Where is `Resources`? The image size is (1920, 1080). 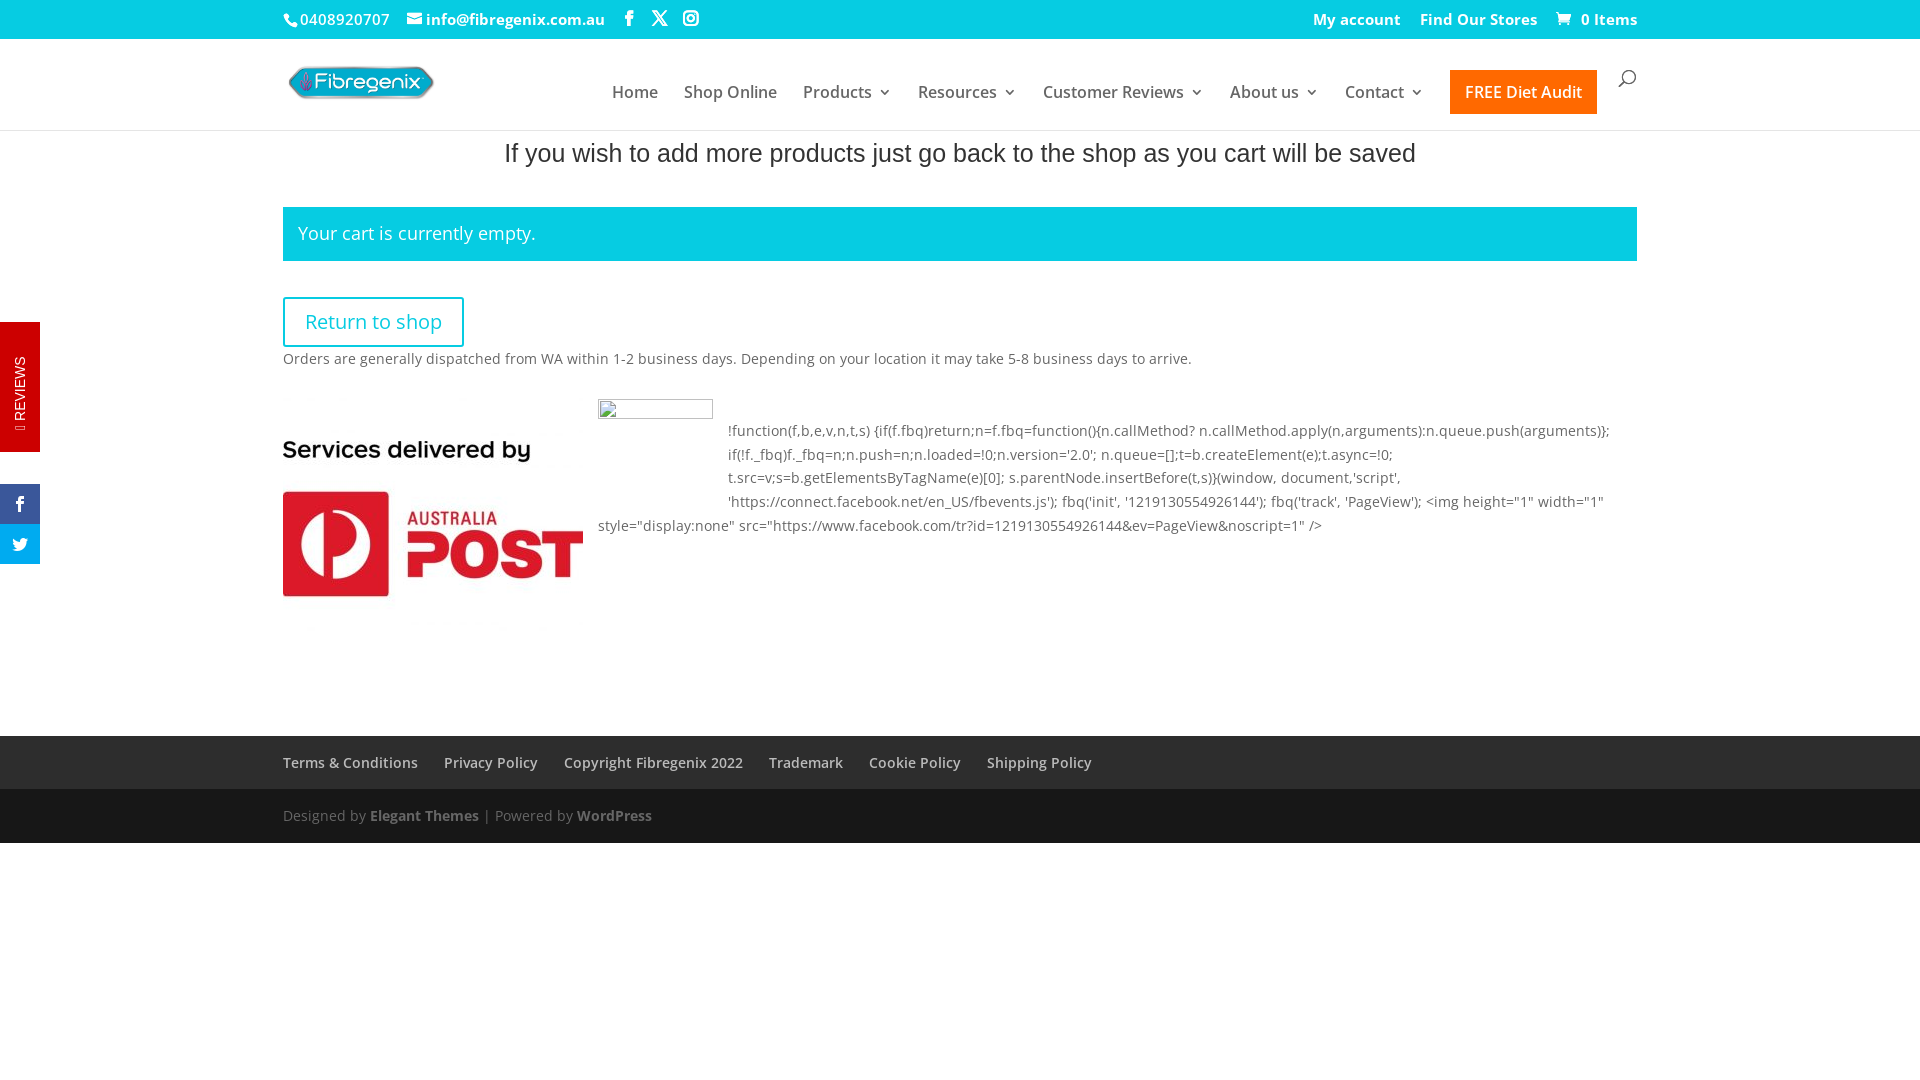 Resources is located at coordinates (968, 106).